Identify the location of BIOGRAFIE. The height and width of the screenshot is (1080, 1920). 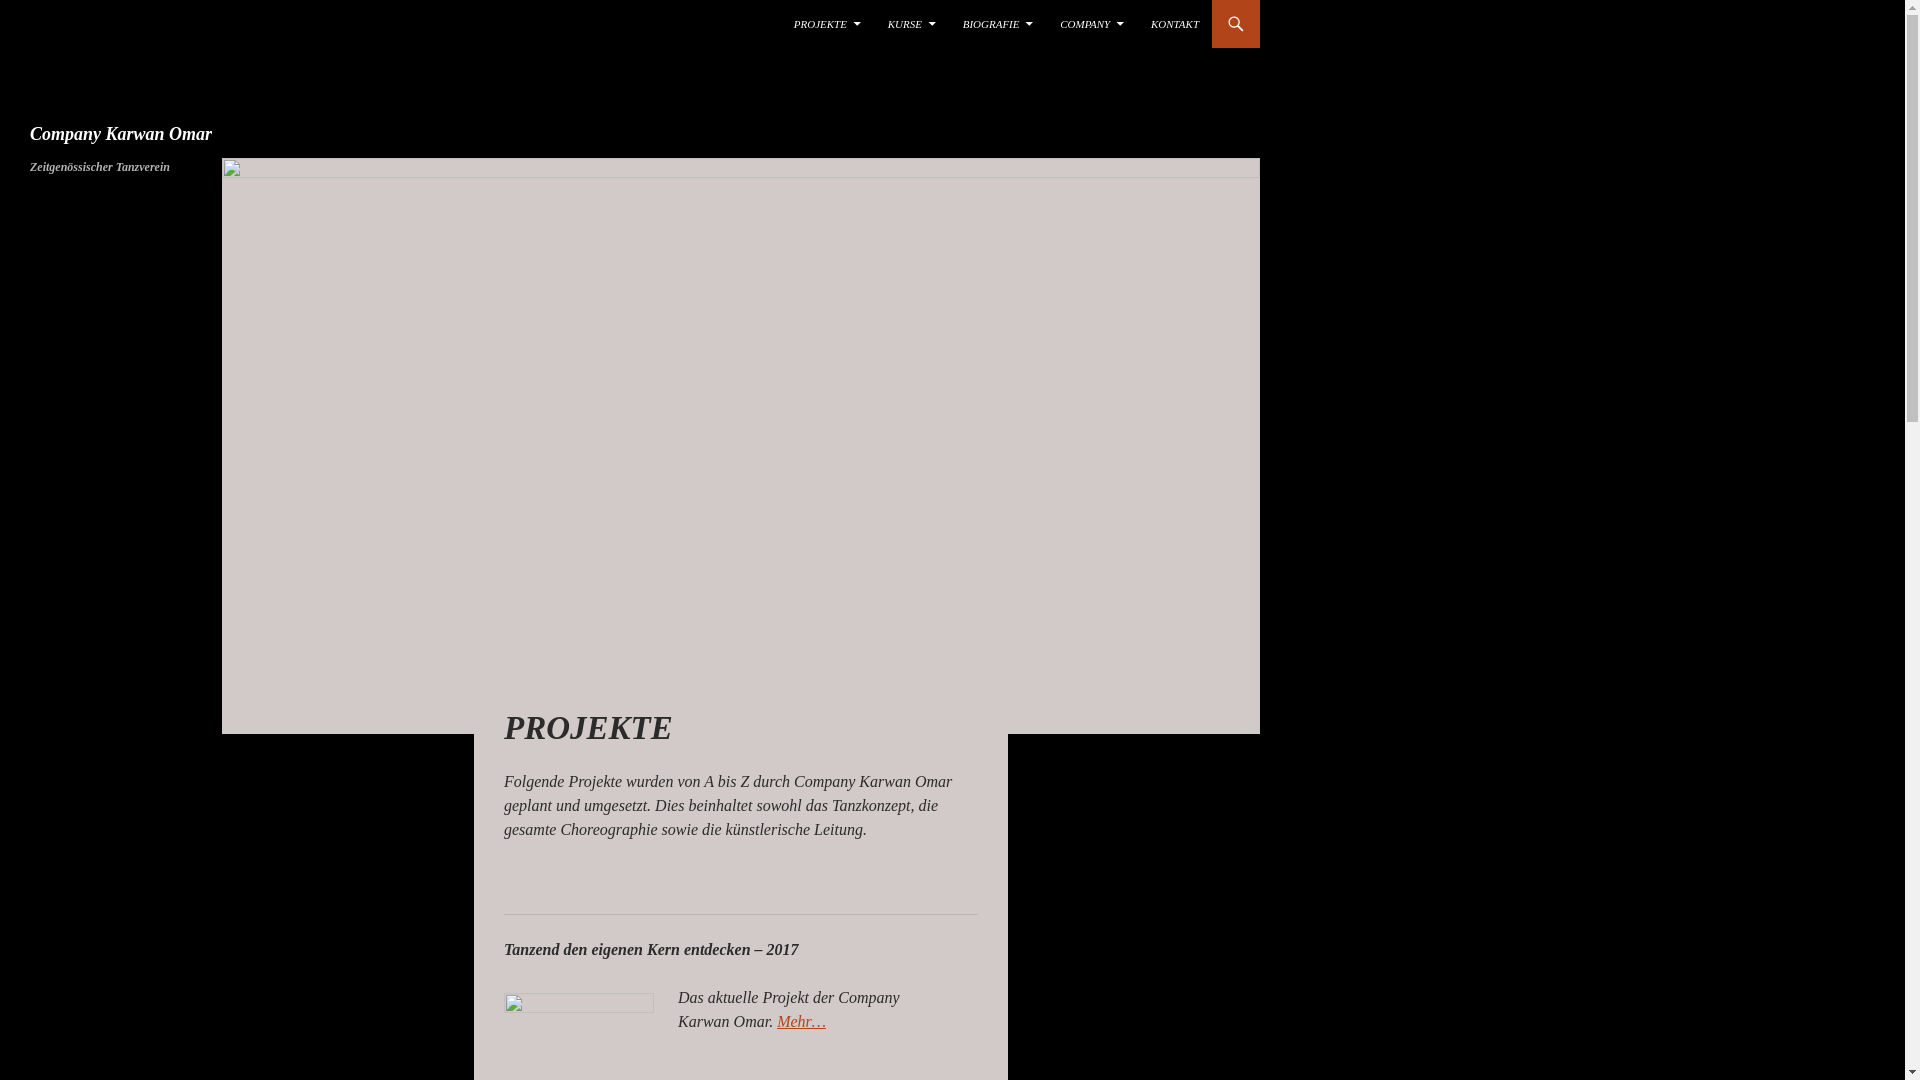
(998, 24).